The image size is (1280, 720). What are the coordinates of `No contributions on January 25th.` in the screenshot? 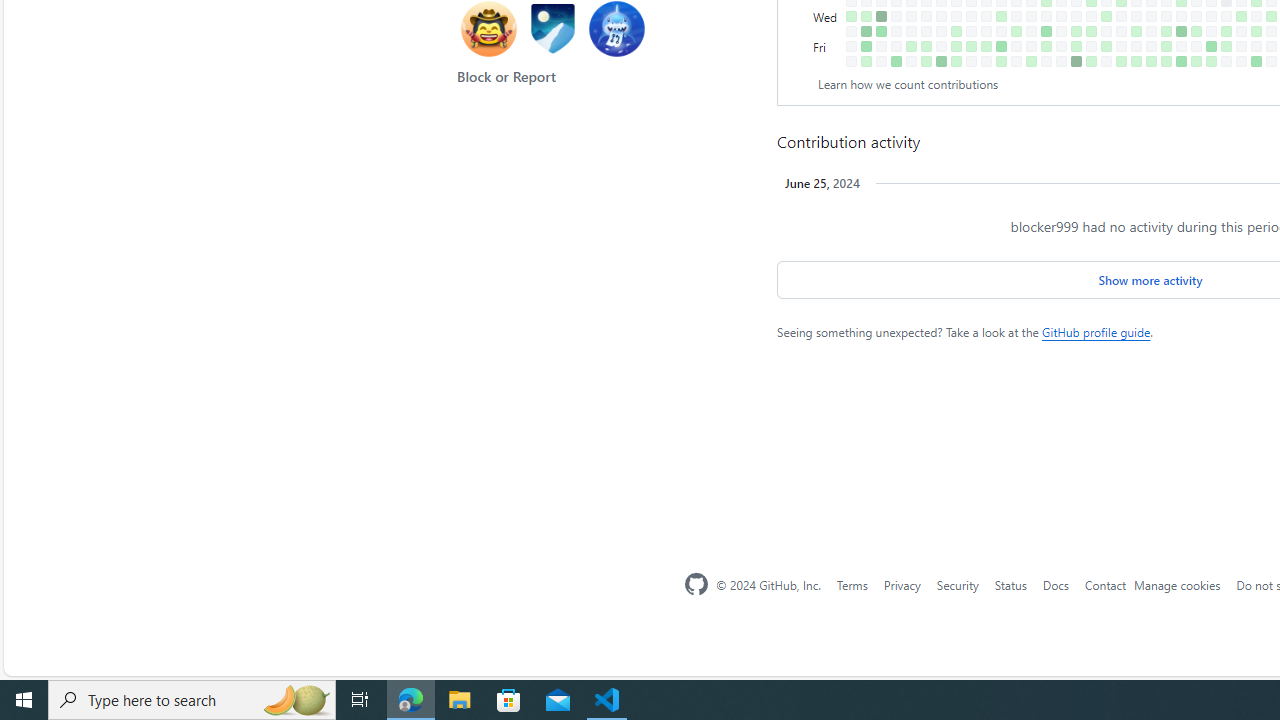 It's located at (896, 30).